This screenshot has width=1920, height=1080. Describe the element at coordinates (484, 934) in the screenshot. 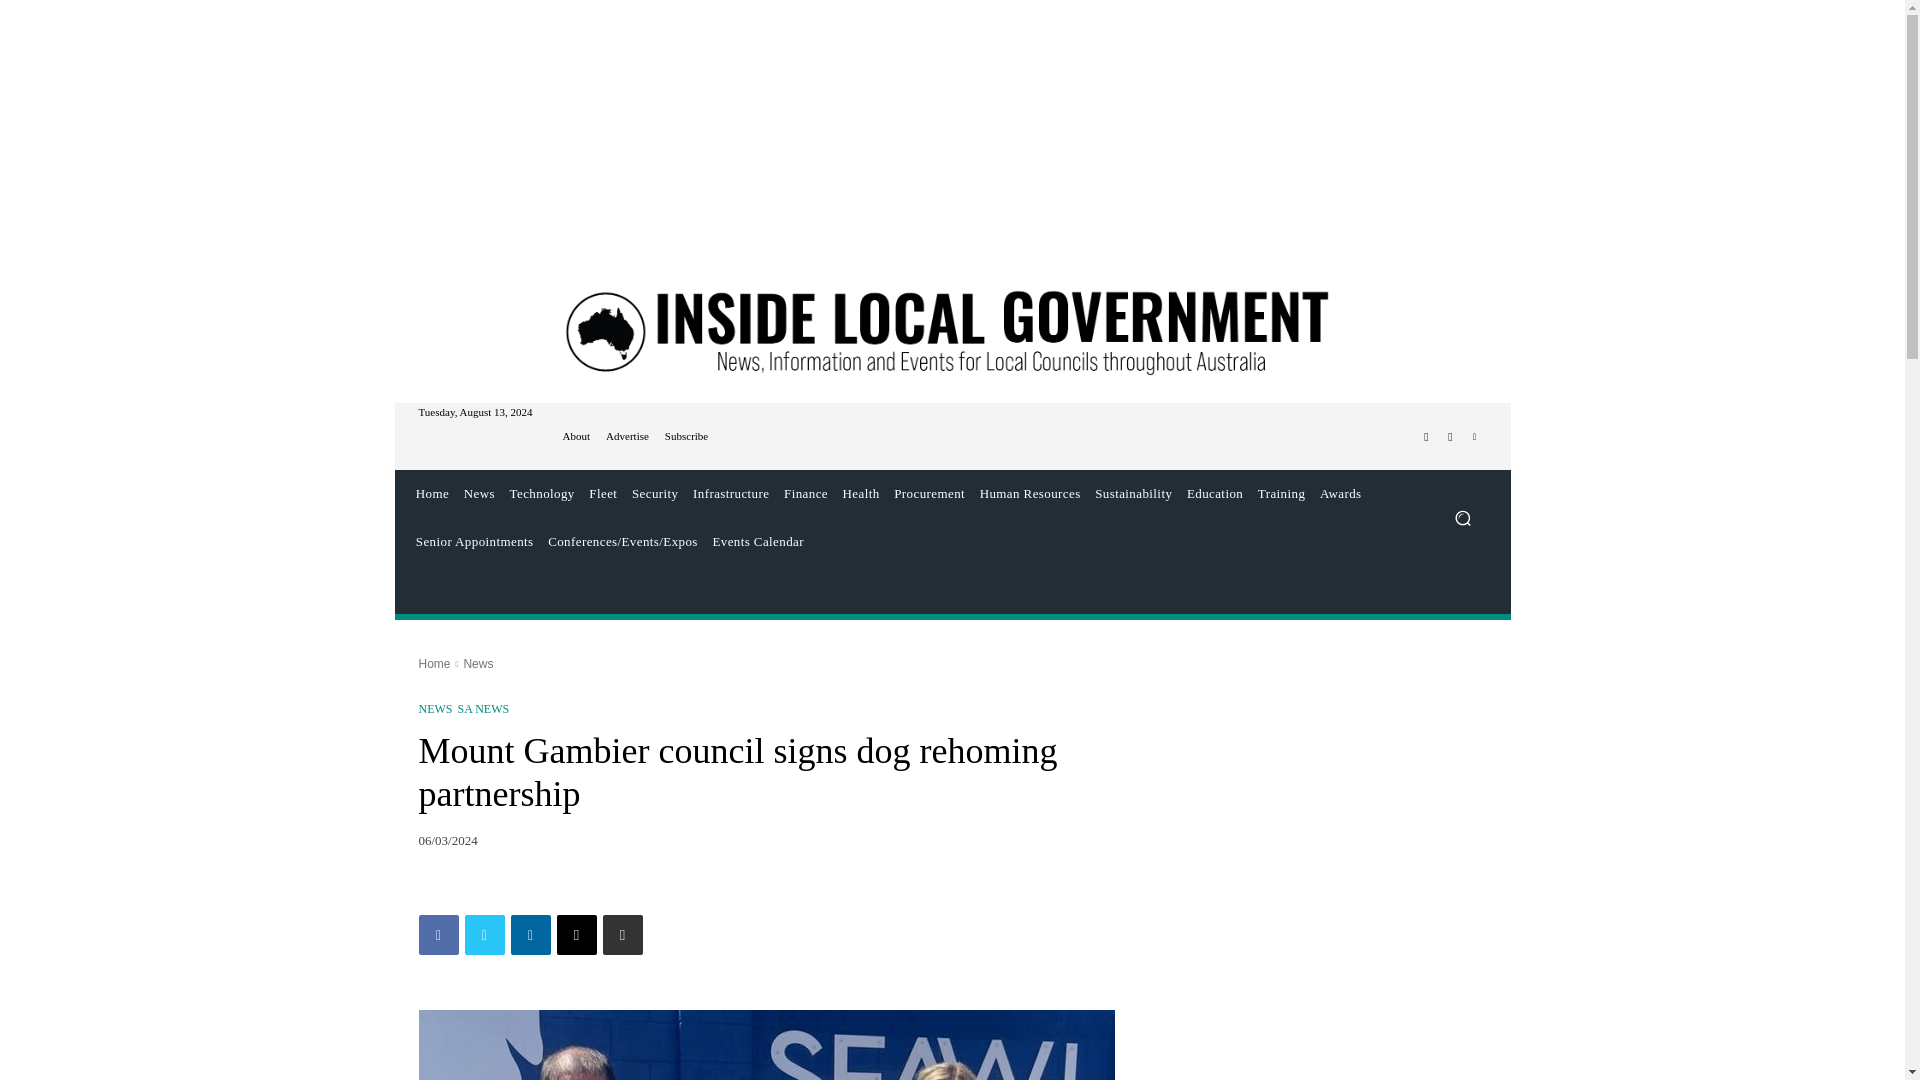

I see `Twitter` at that location.